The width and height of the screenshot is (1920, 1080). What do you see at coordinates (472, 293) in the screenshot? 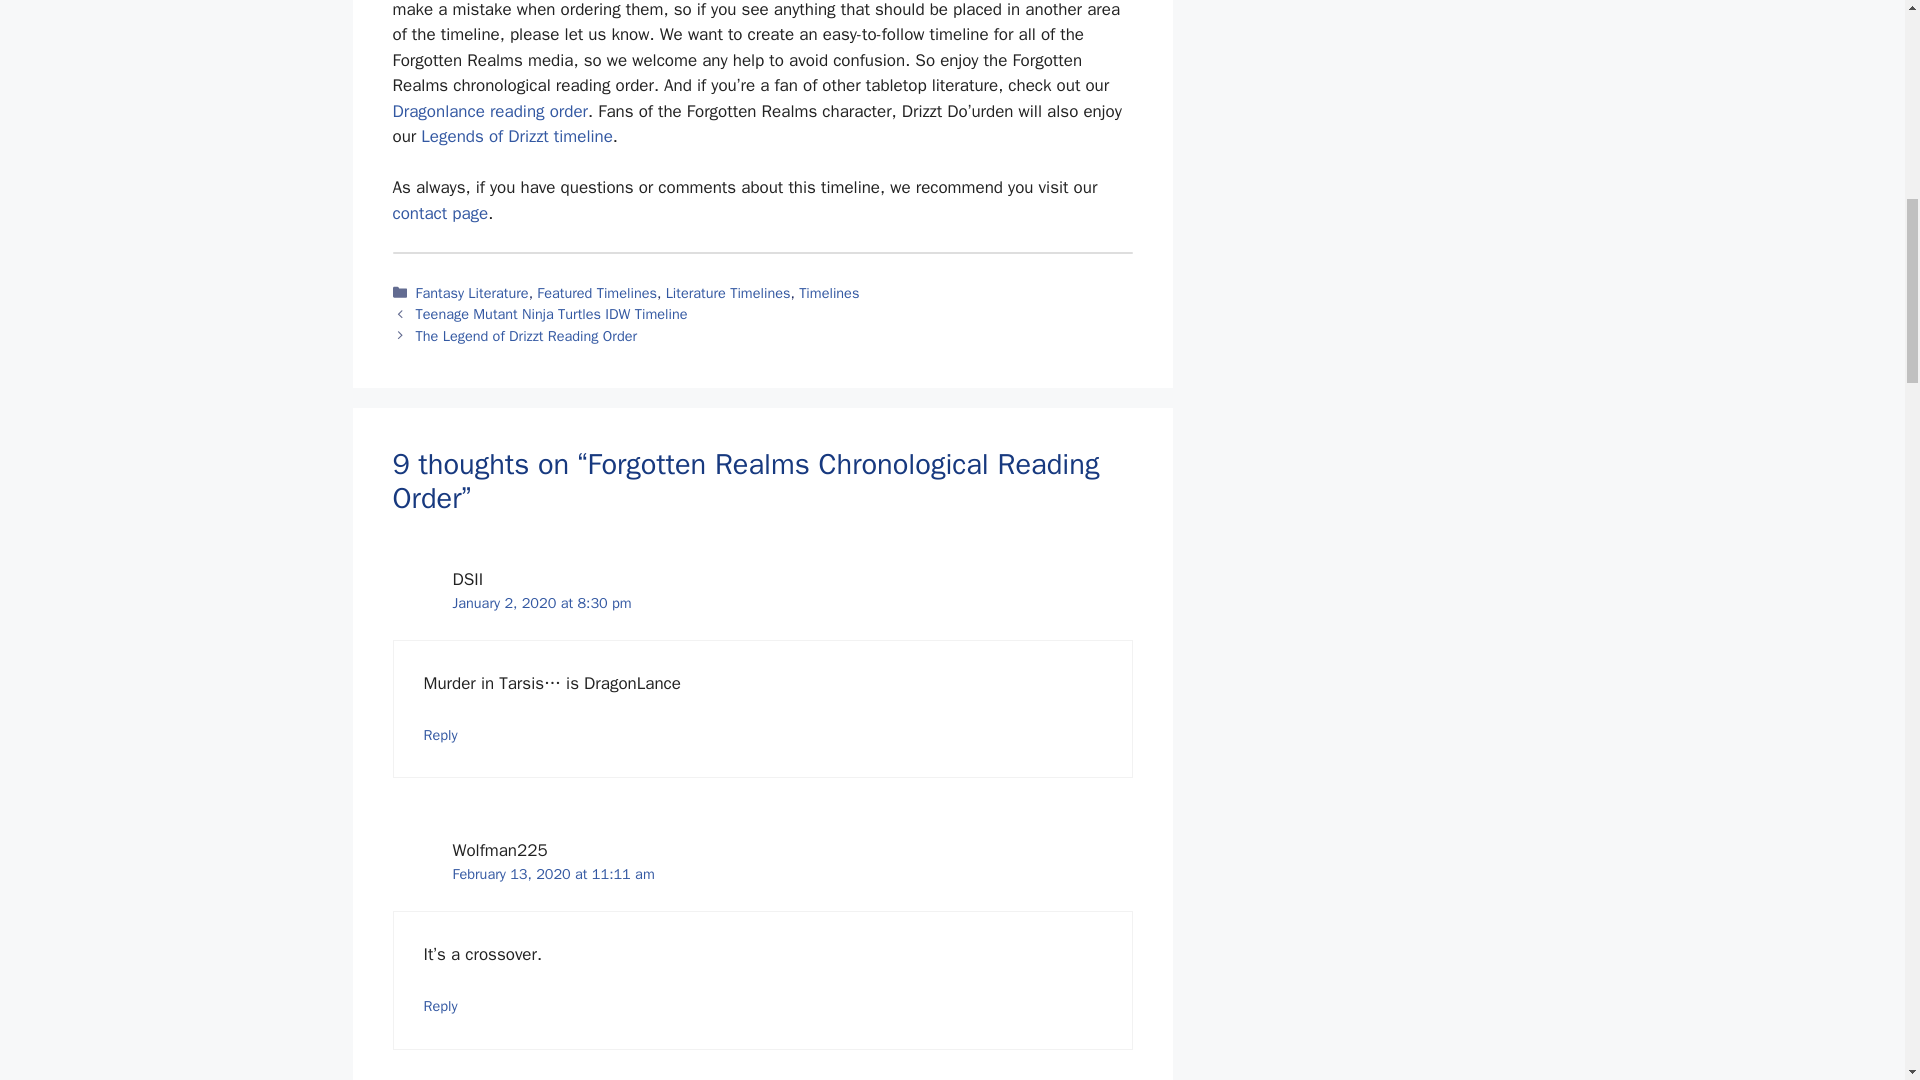
I see `Fantasy Literature` at bounding box center [472, 293].